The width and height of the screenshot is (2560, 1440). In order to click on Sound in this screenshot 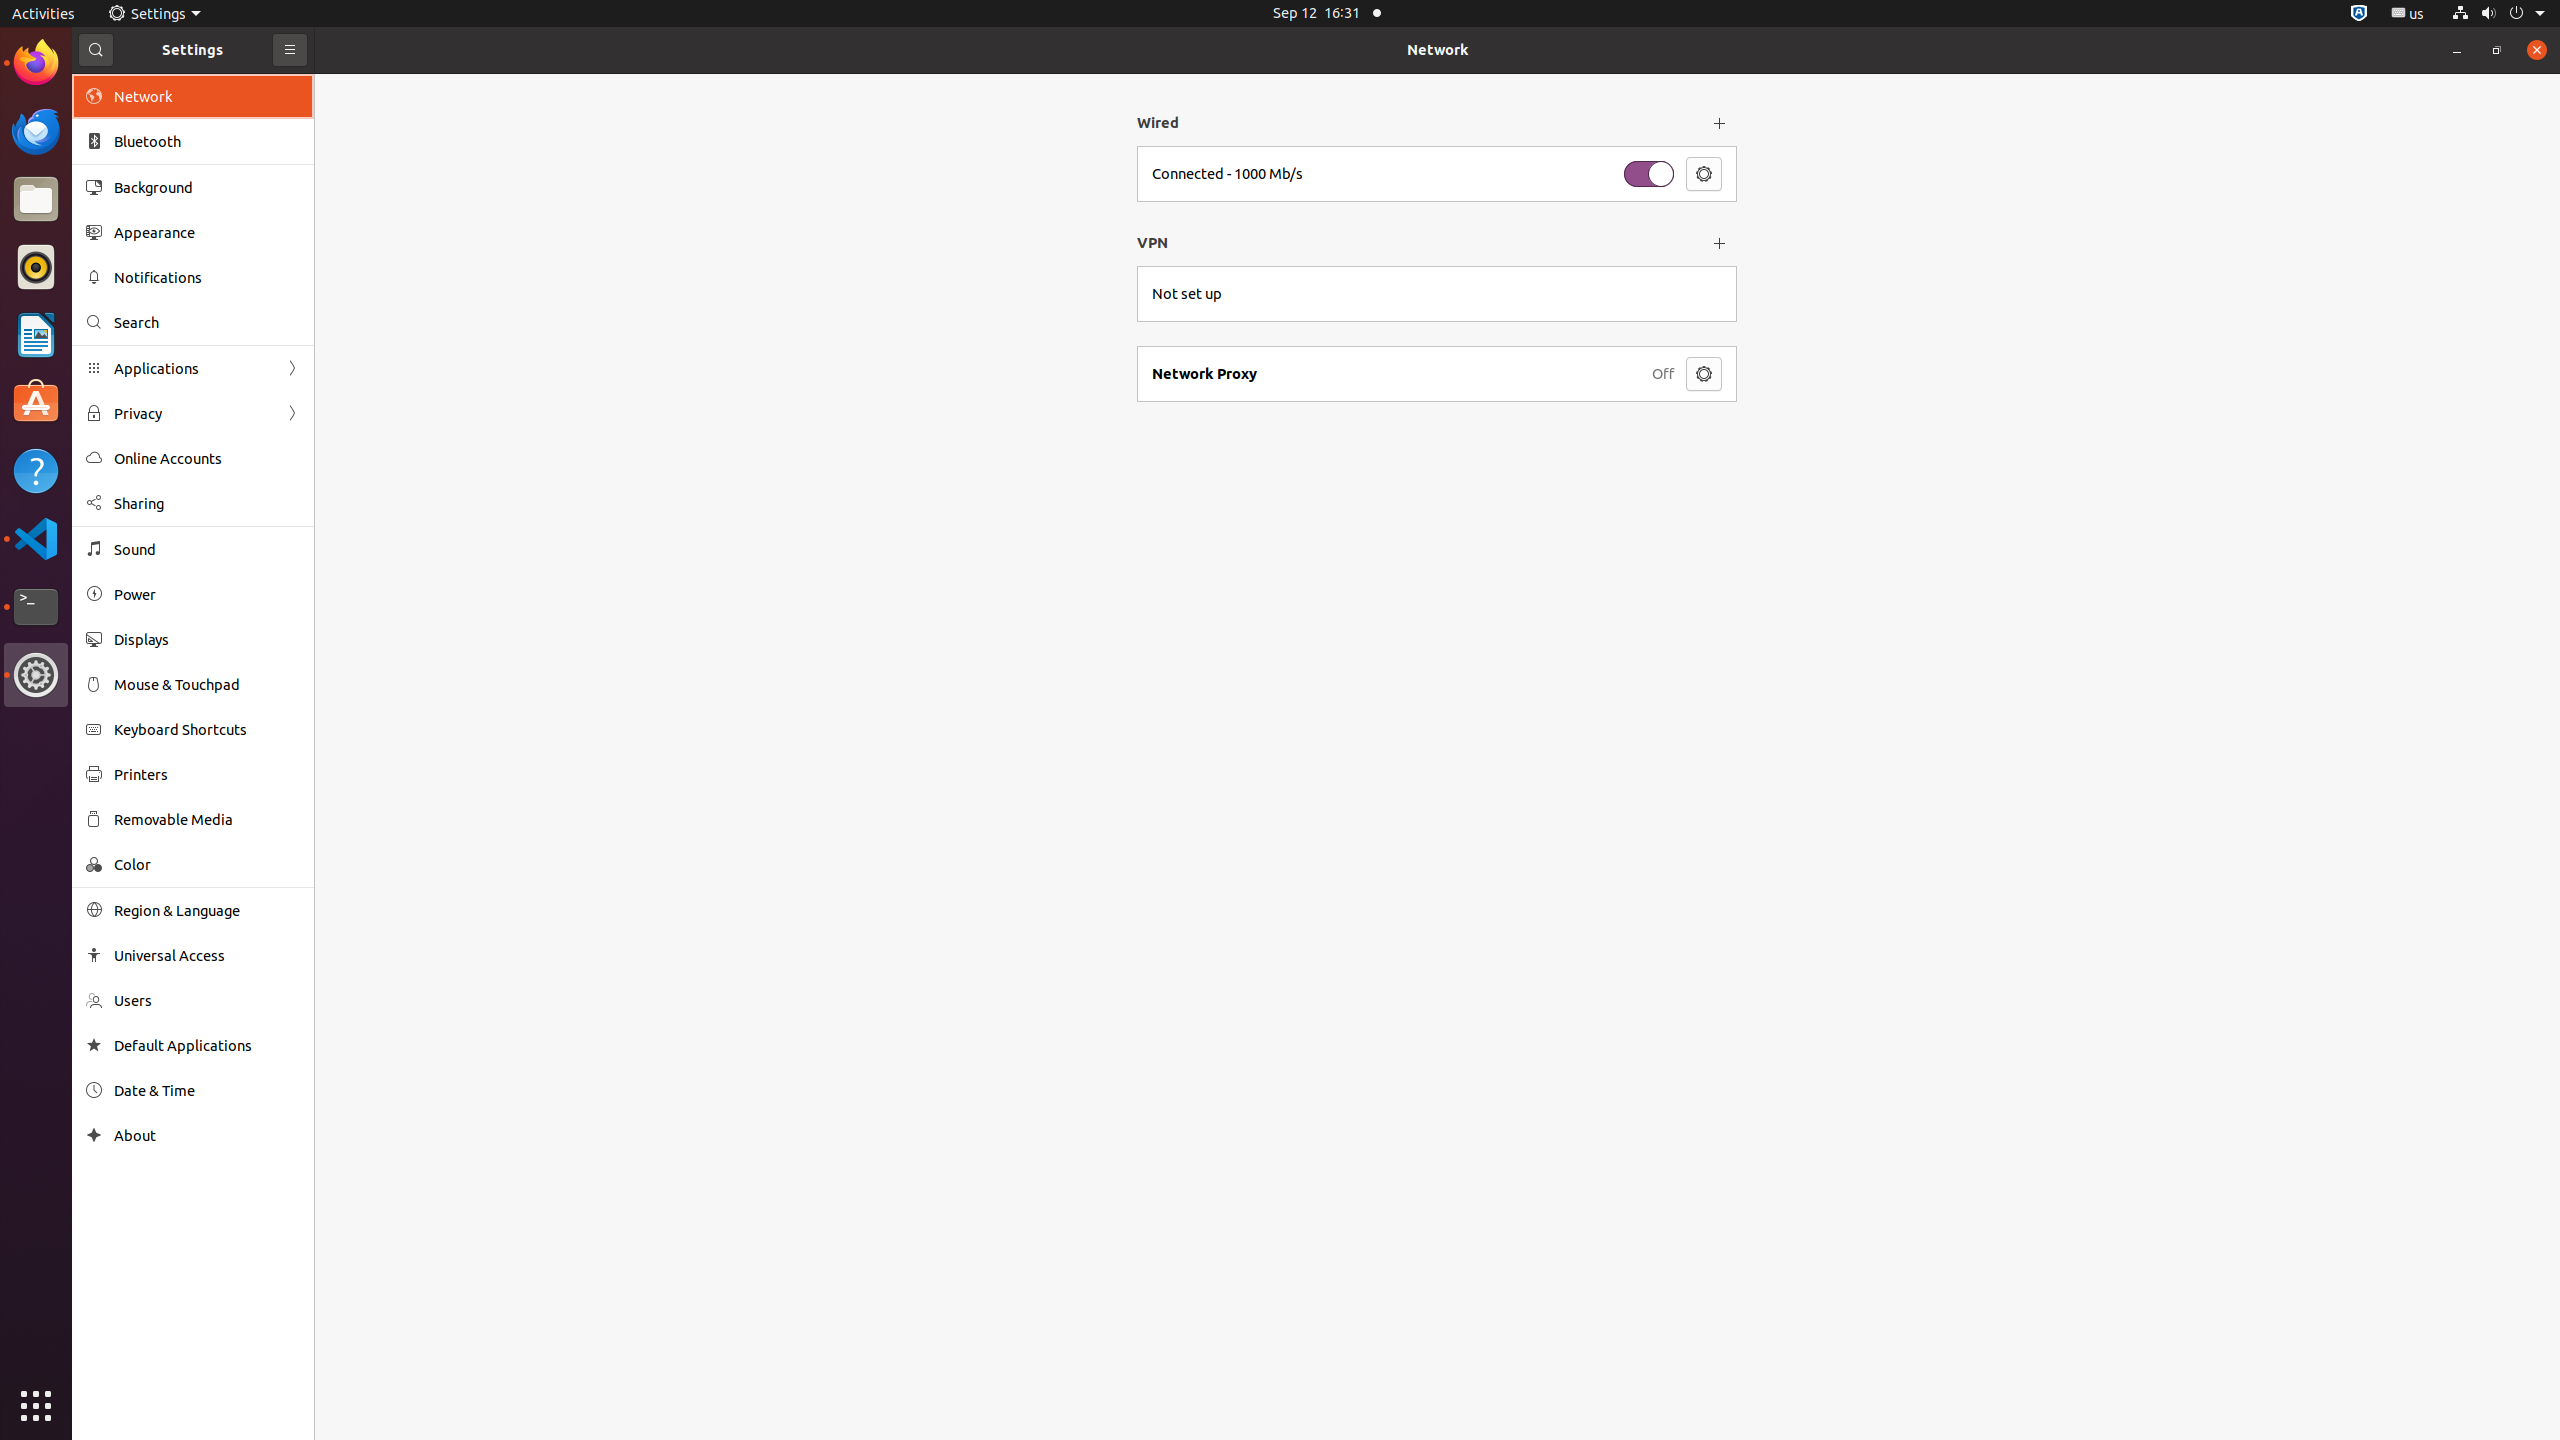, I will do `click(207, 550)`.